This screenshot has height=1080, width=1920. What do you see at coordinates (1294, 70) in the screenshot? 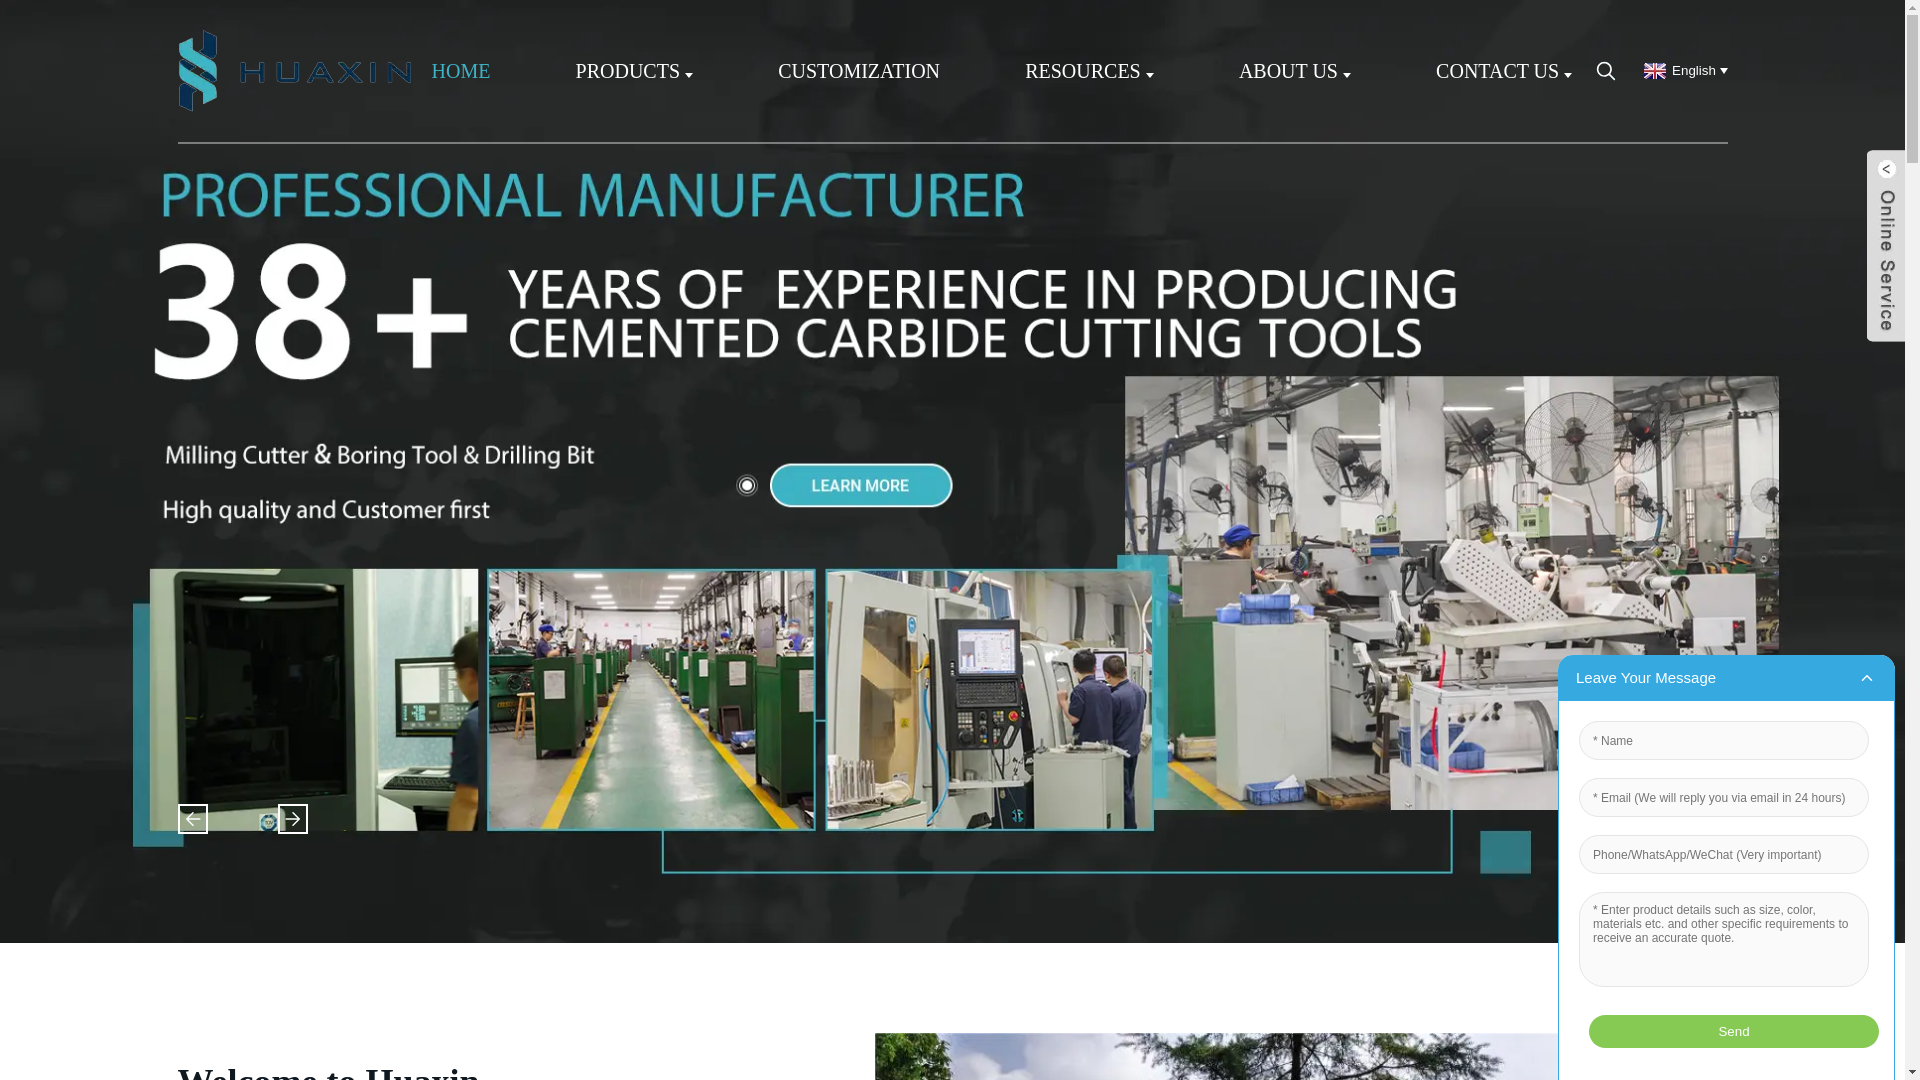
I see `ABOUT US` at bounding box center [1294, 70].